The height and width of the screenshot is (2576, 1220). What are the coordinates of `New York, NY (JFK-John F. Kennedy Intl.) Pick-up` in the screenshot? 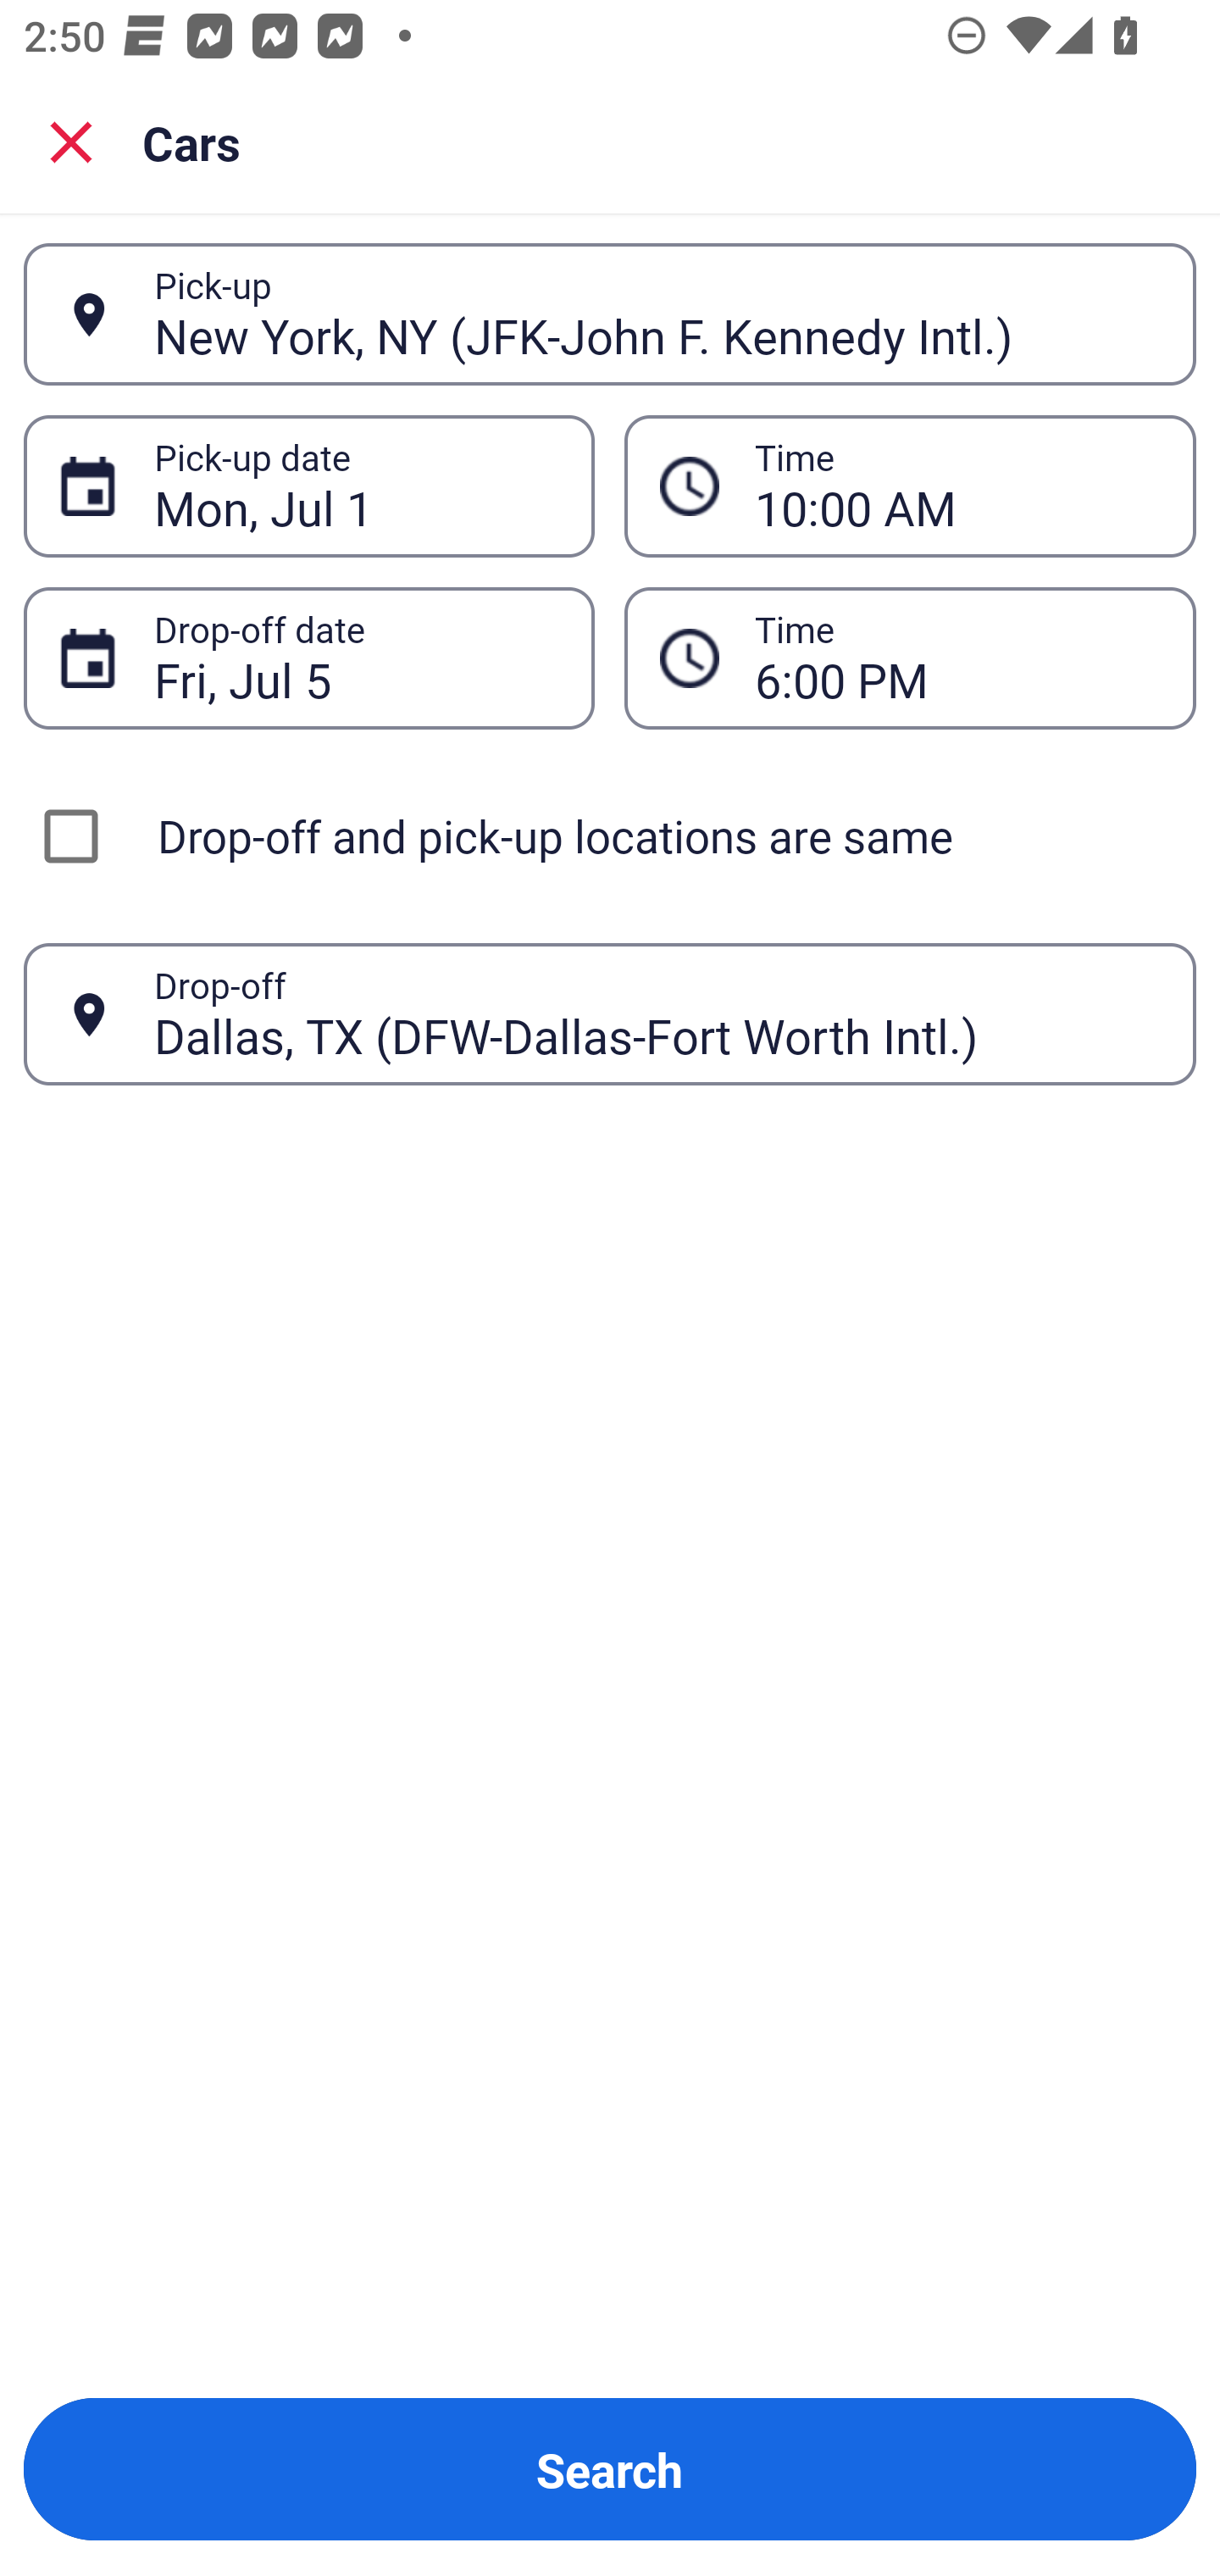 It's located at (610, 314).